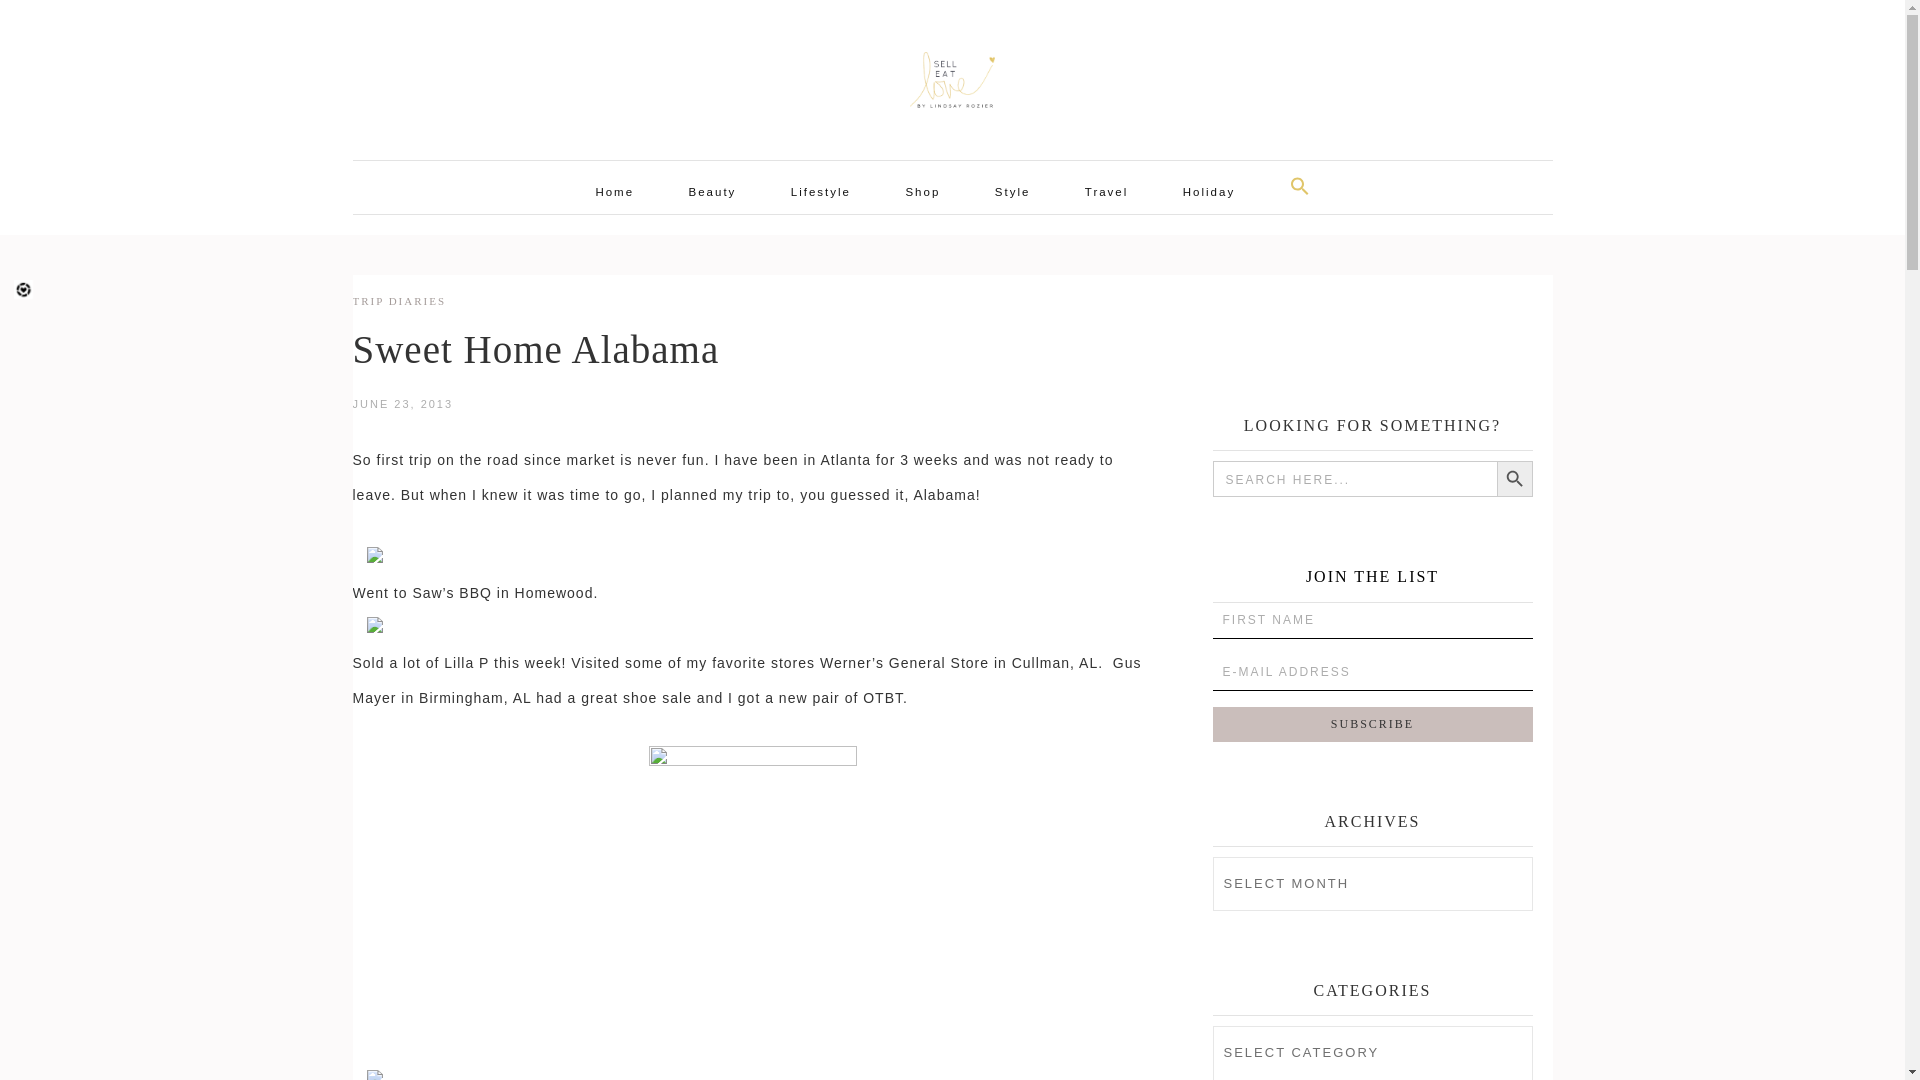  I want to click on Shop, so click(922, 191).